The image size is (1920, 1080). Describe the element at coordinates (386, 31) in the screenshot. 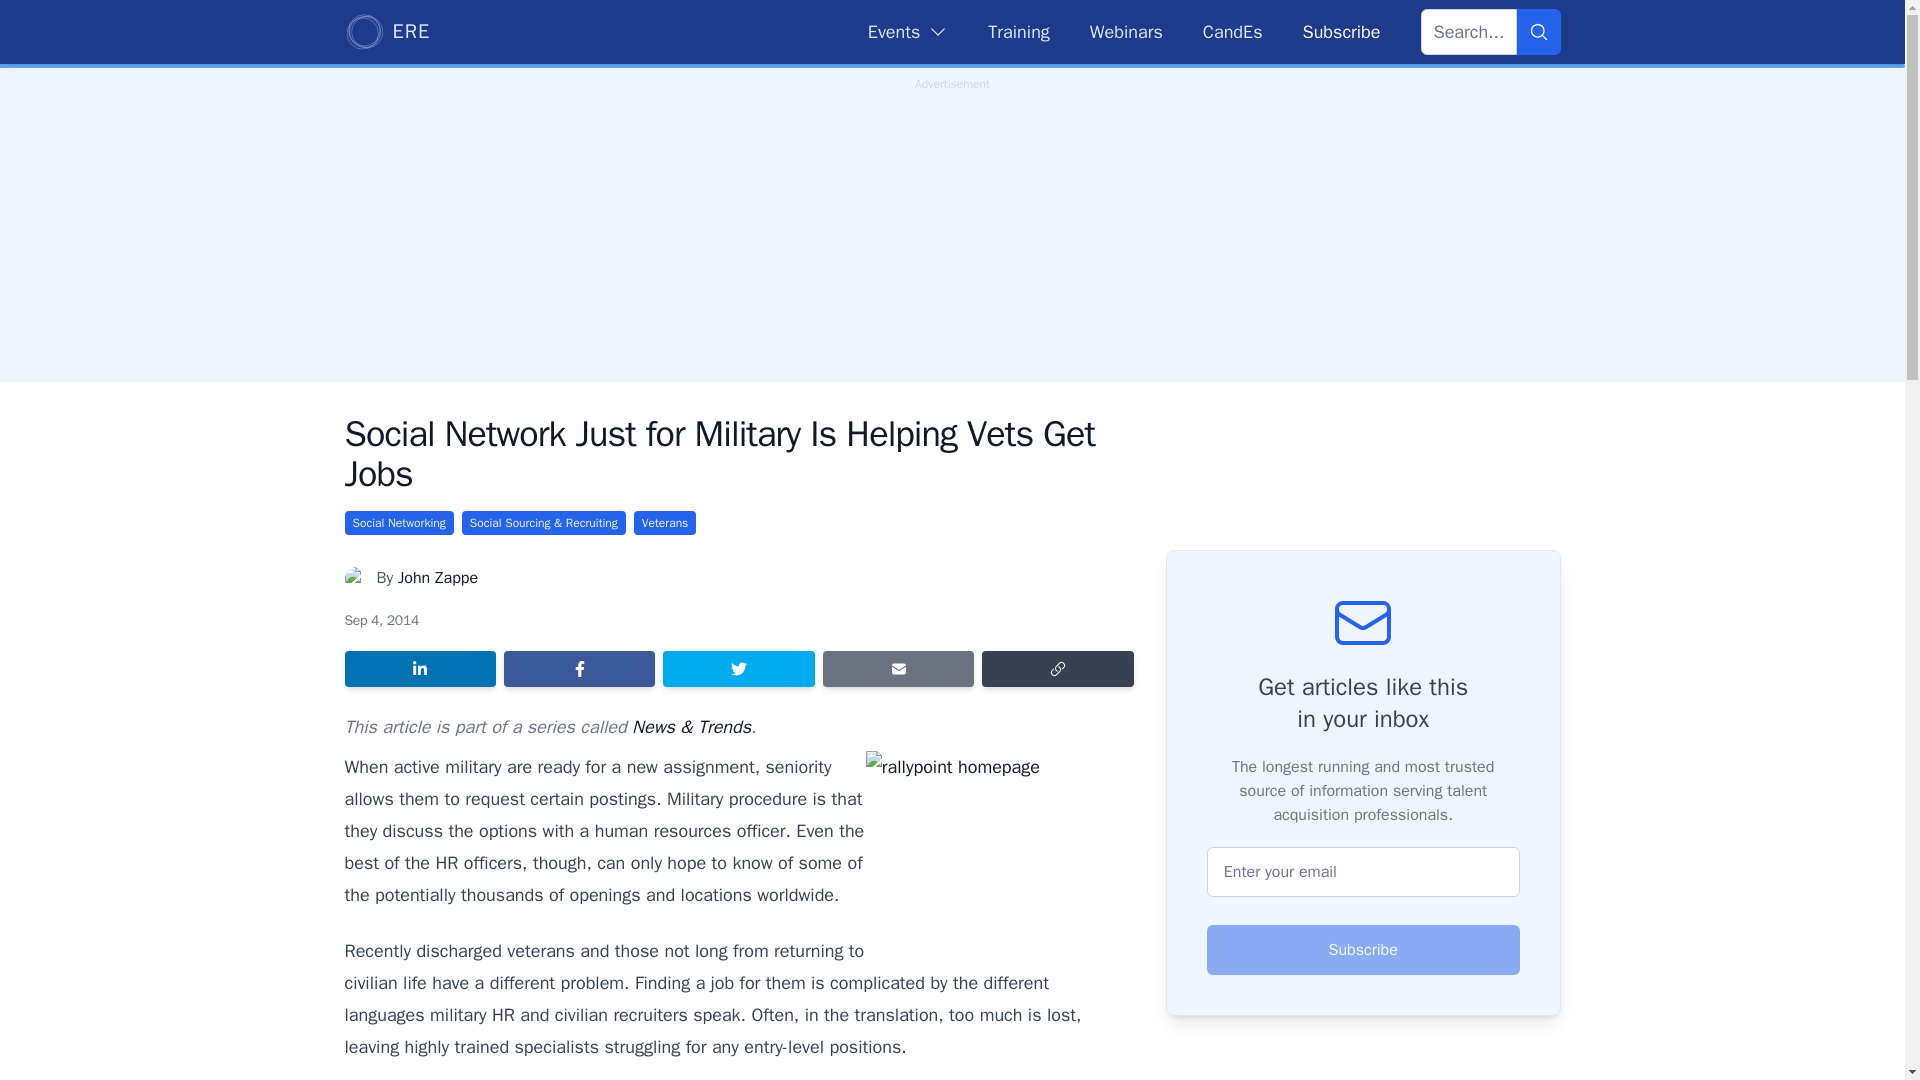

I see `ERE` at that location.